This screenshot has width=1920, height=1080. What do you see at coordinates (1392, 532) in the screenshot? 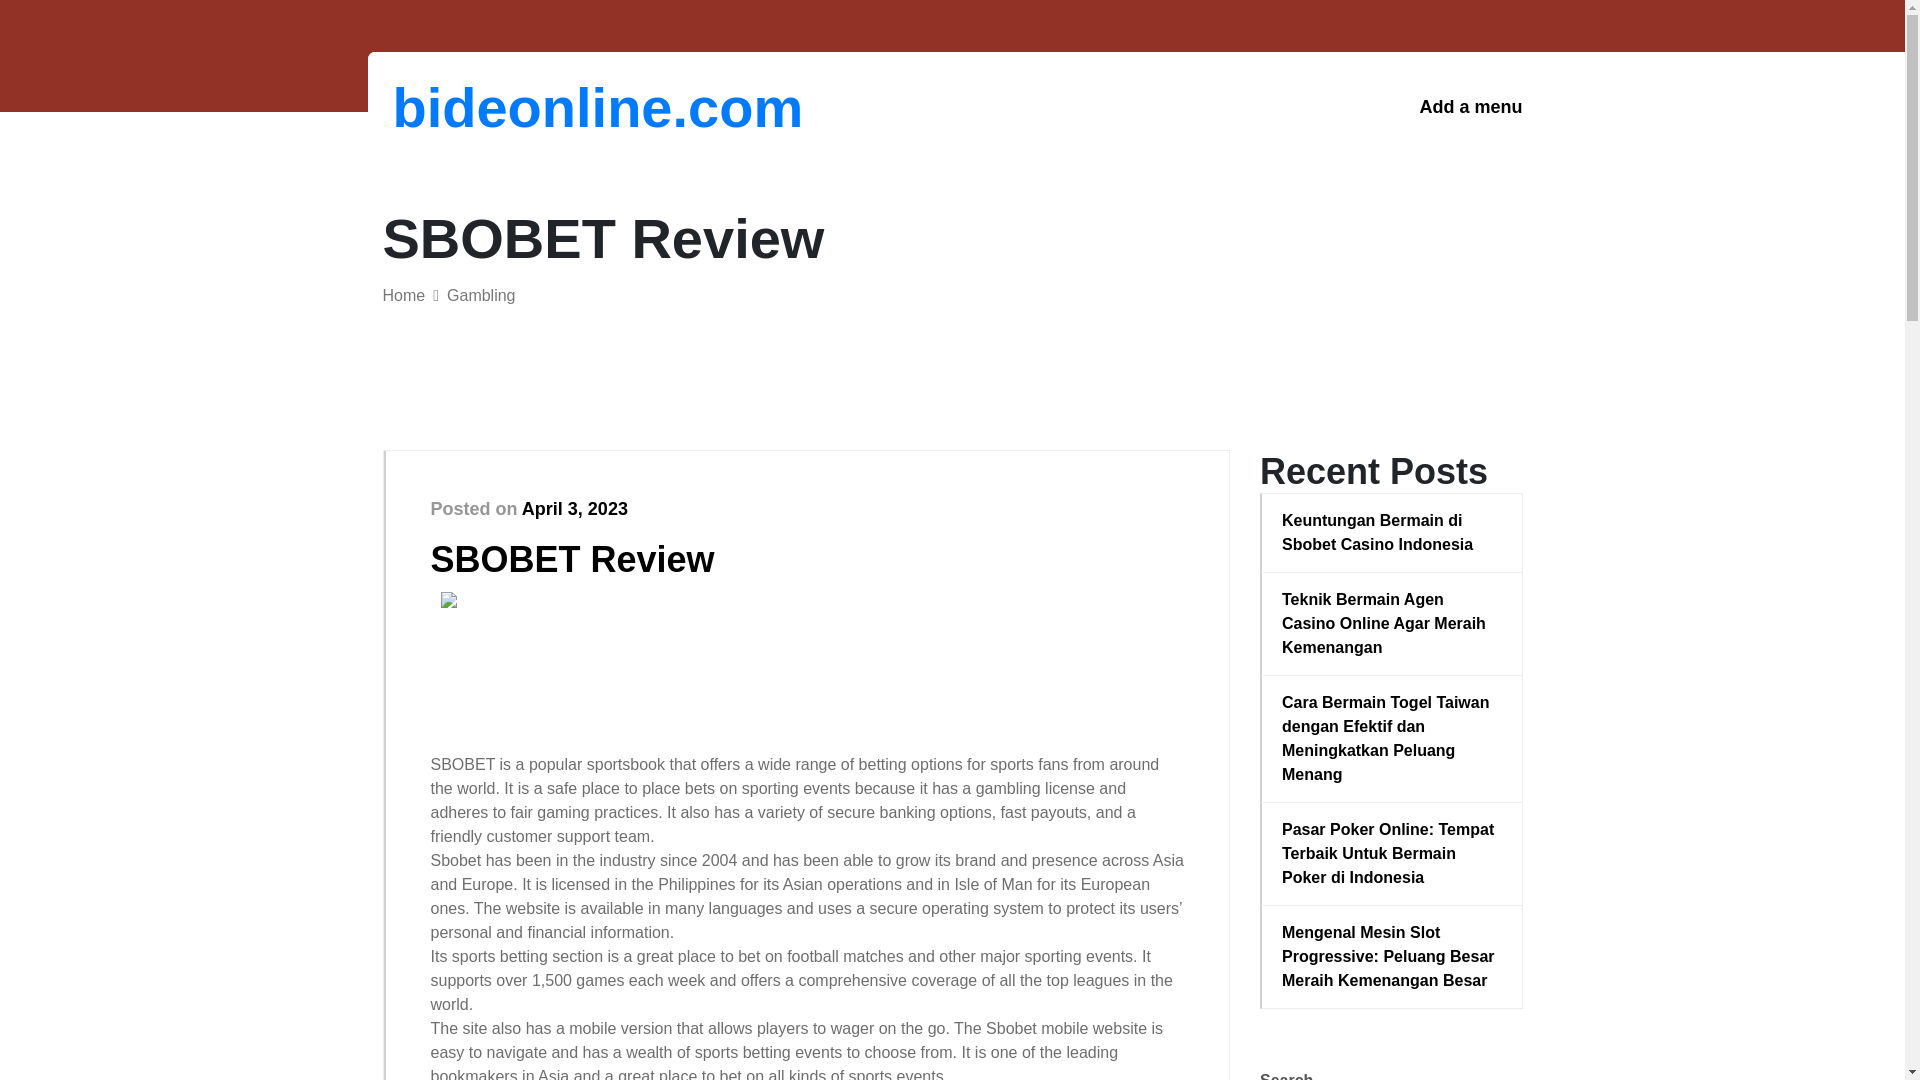
I see `Keuntungan Bermain di Sbobet Casino Indonesia` at bounding box center [1392, 532].